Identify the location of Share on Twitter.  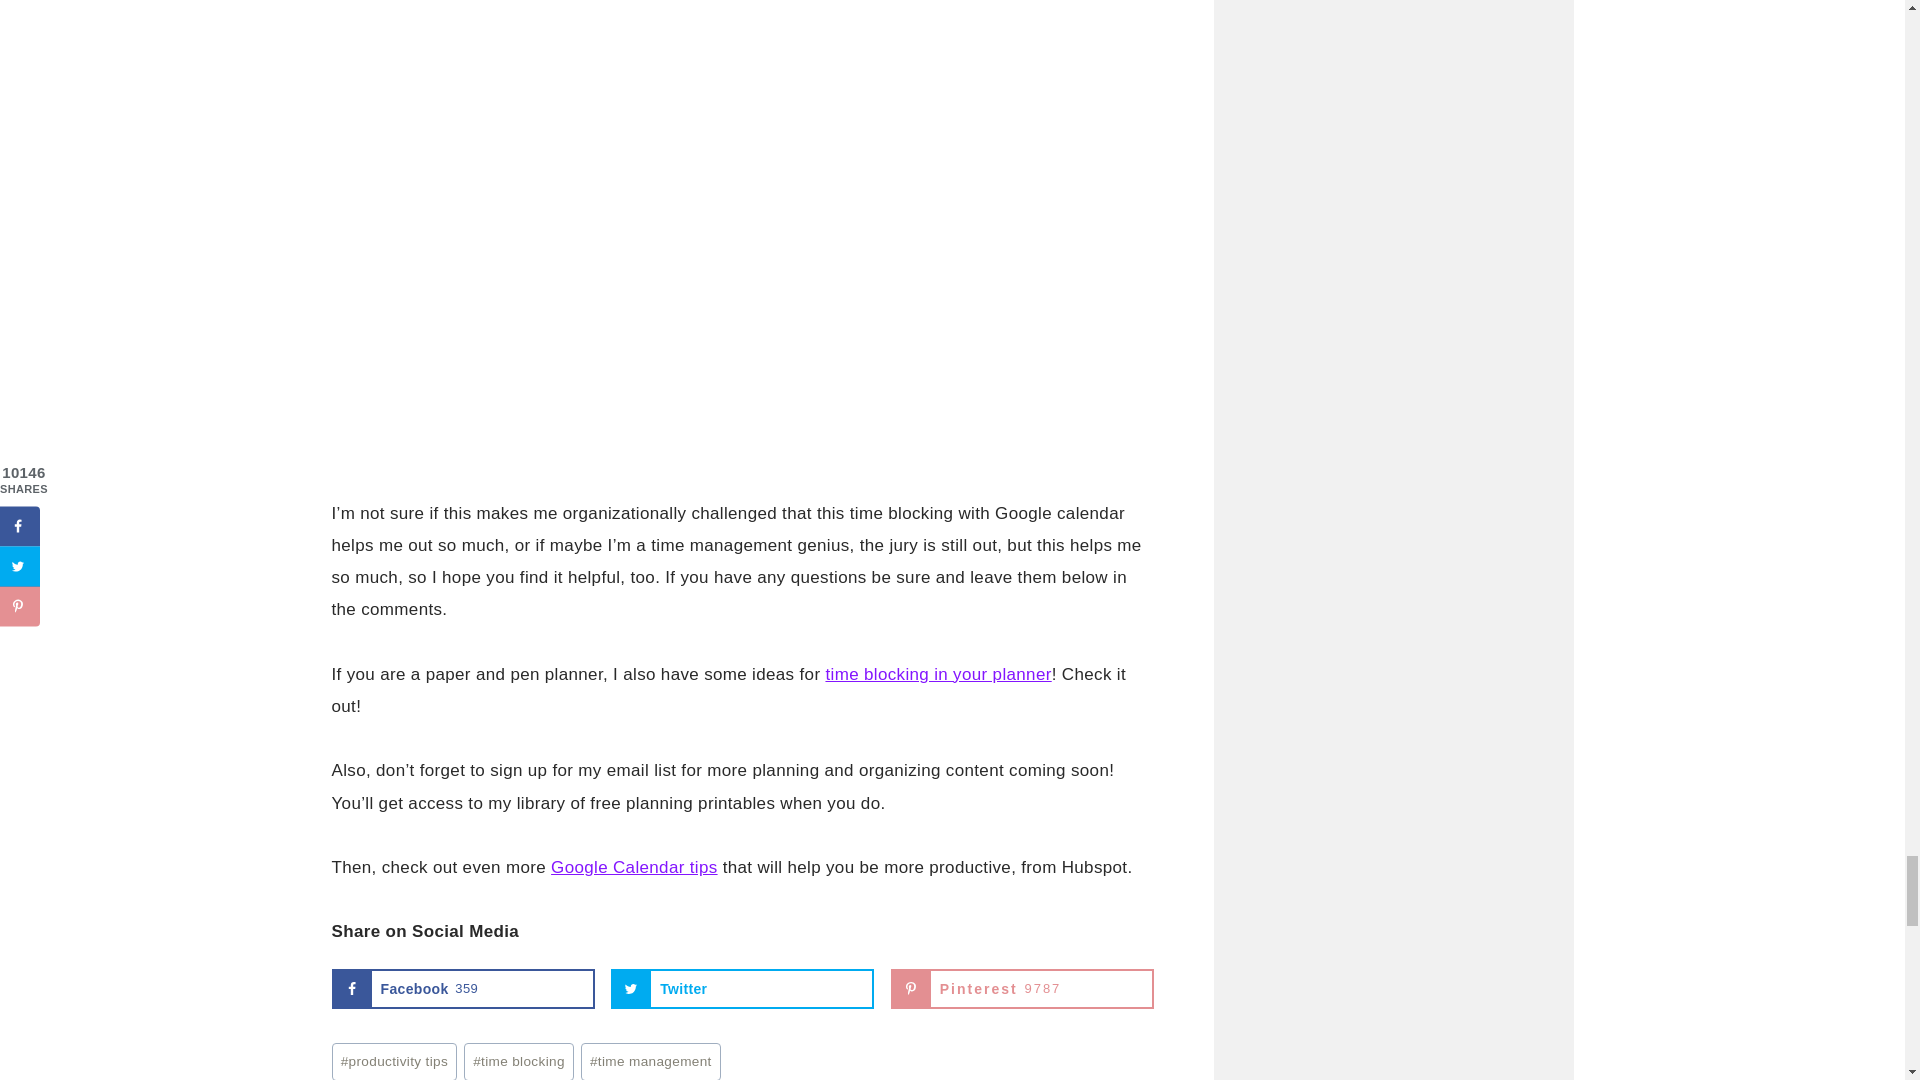
(742, 988).